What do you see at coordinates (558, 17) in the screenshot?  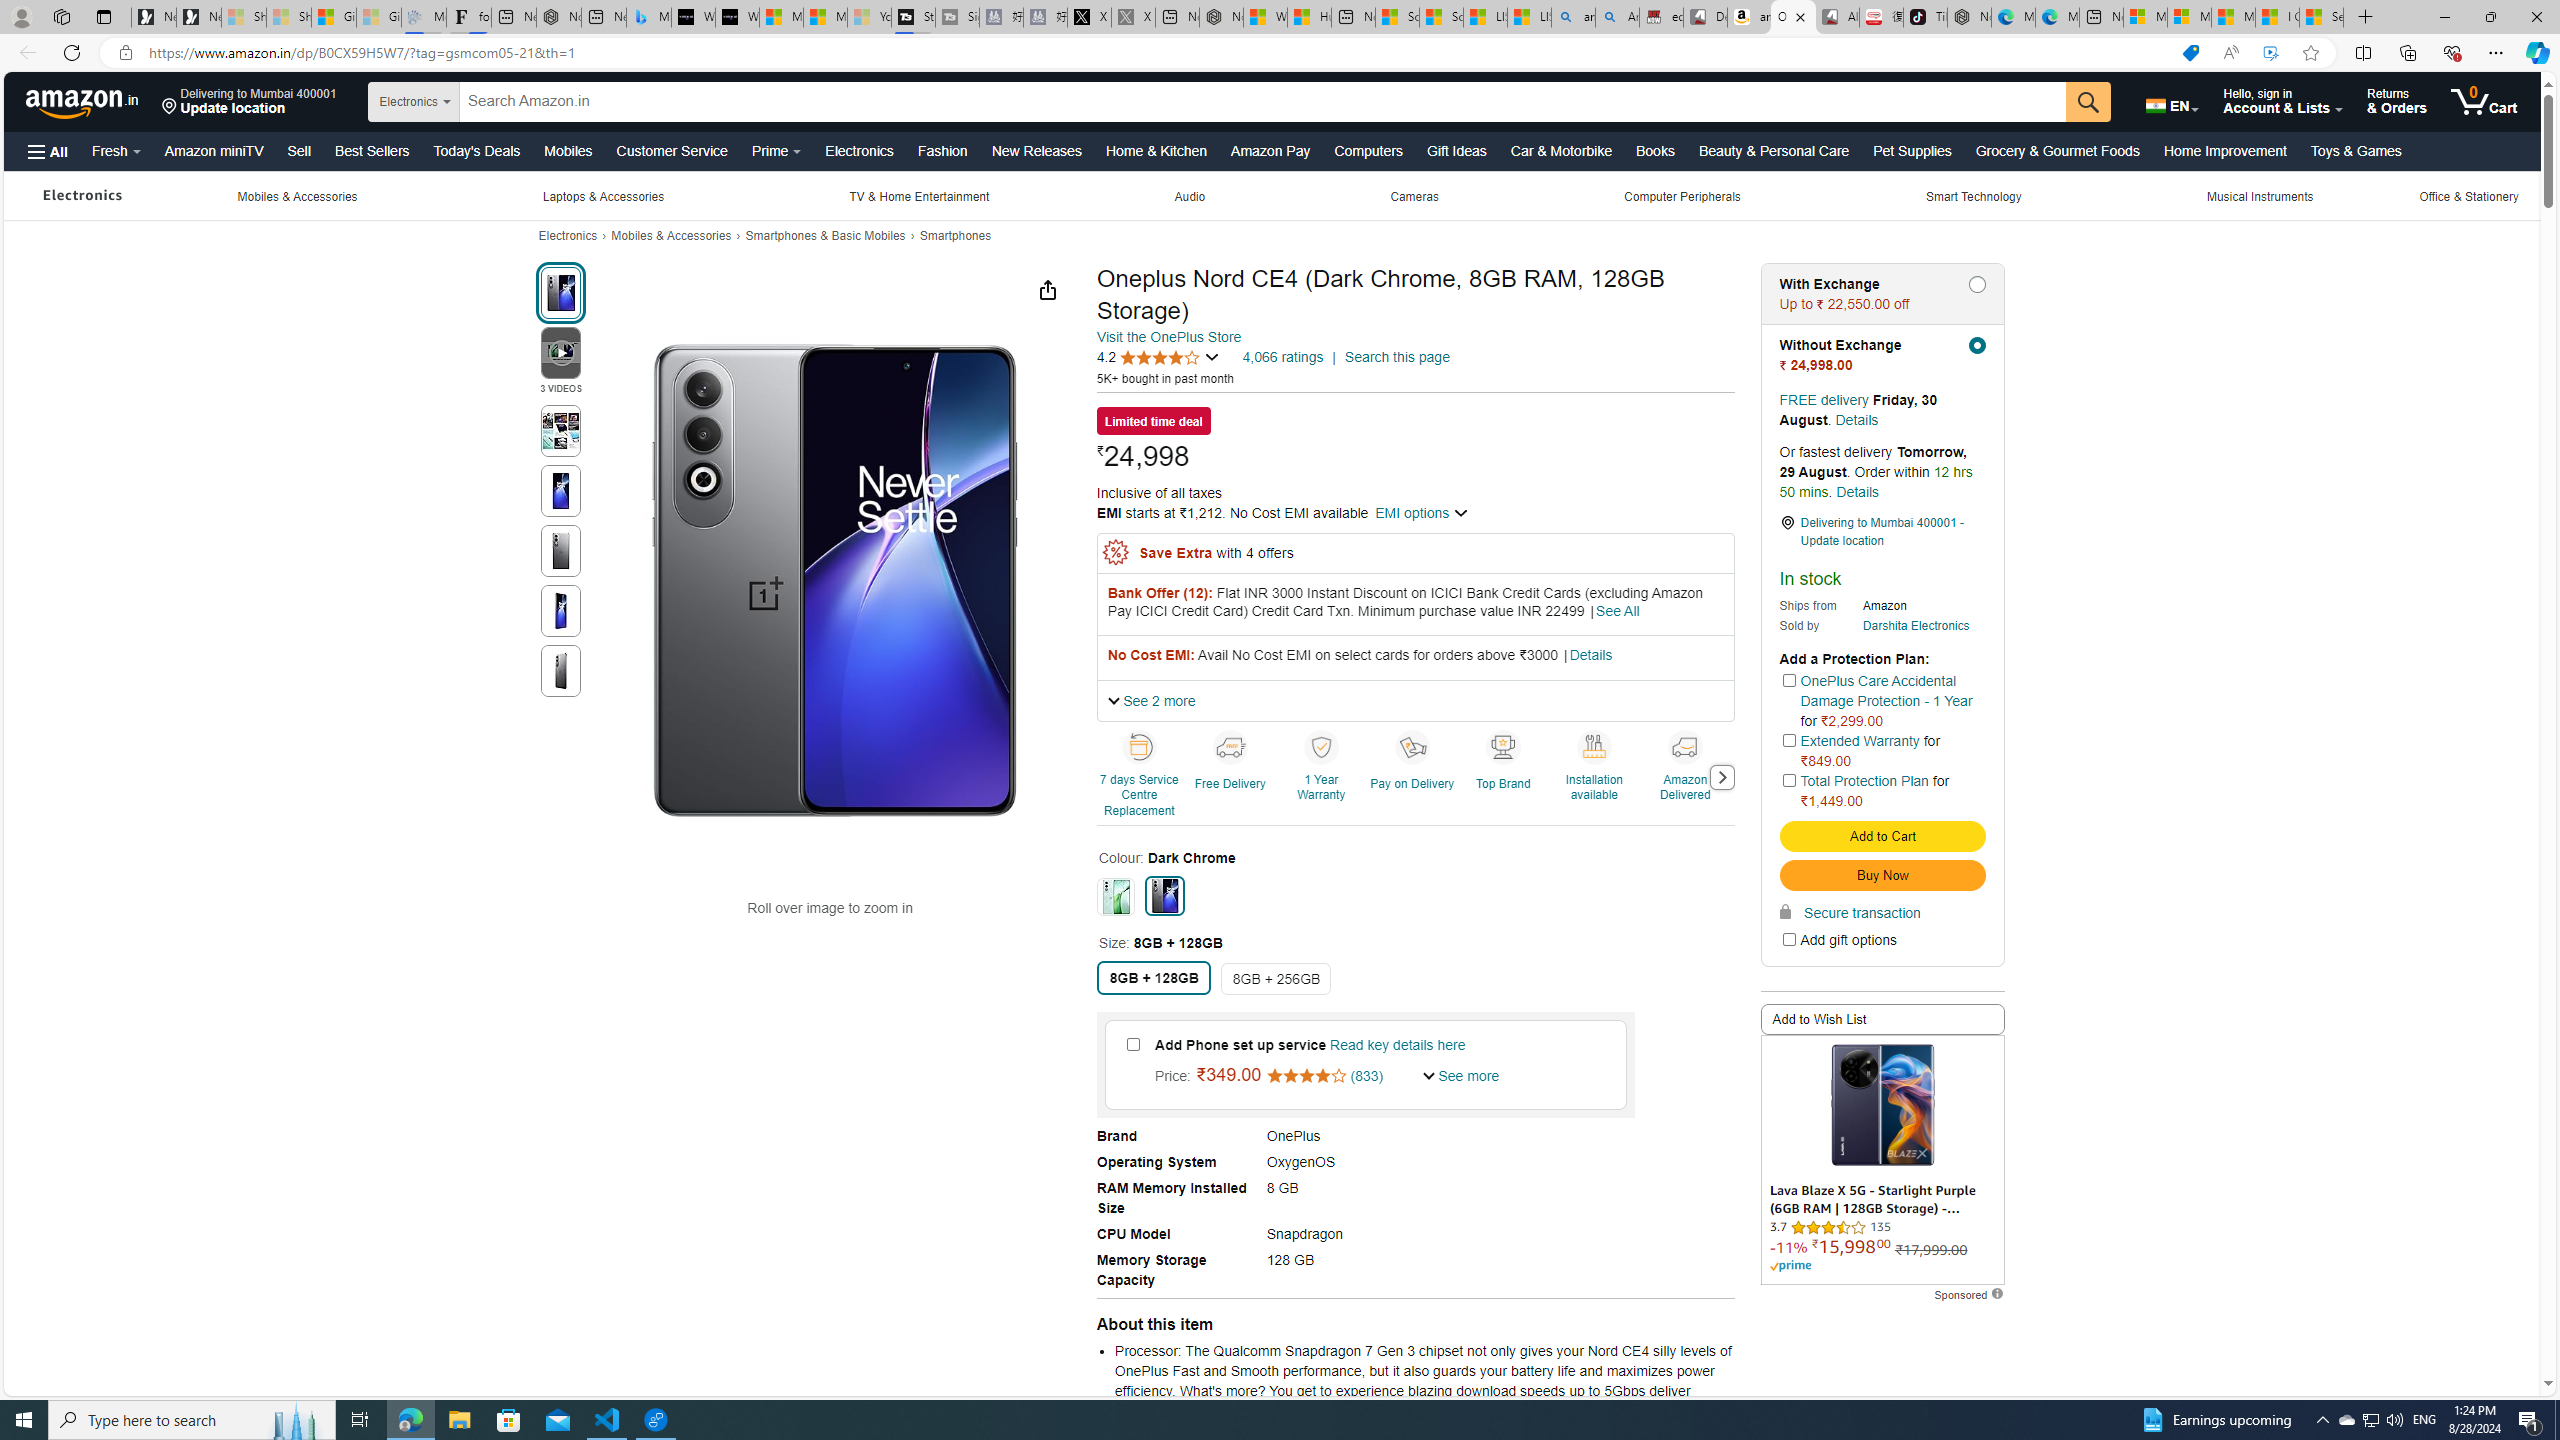 I see `Nordace - #1 Japanese Best-Seller - Siena Smart Backpack` at bounding box center [558, 17].